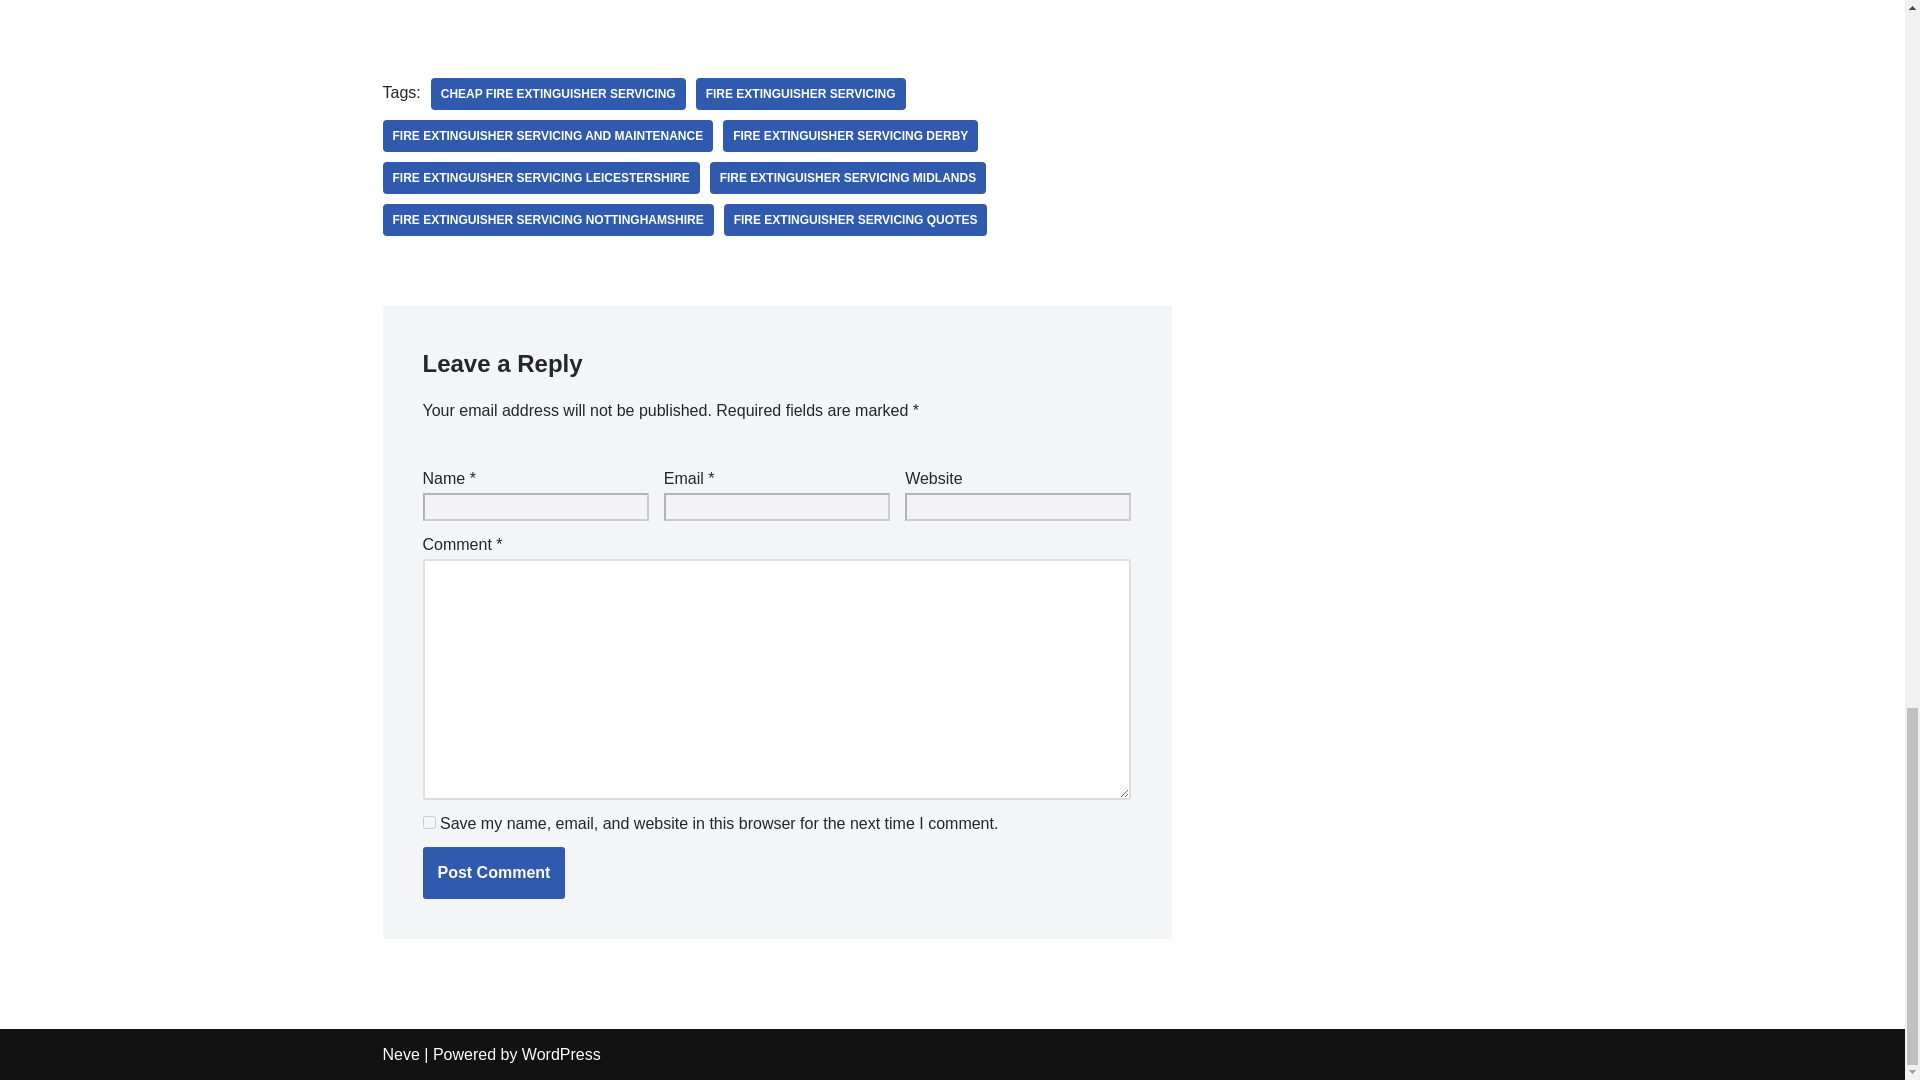 The width and height of the screenshot is (1920, 1080). I want to click on Fire Extinguisher Servicing Nottinghamshire, so click(547, 220).